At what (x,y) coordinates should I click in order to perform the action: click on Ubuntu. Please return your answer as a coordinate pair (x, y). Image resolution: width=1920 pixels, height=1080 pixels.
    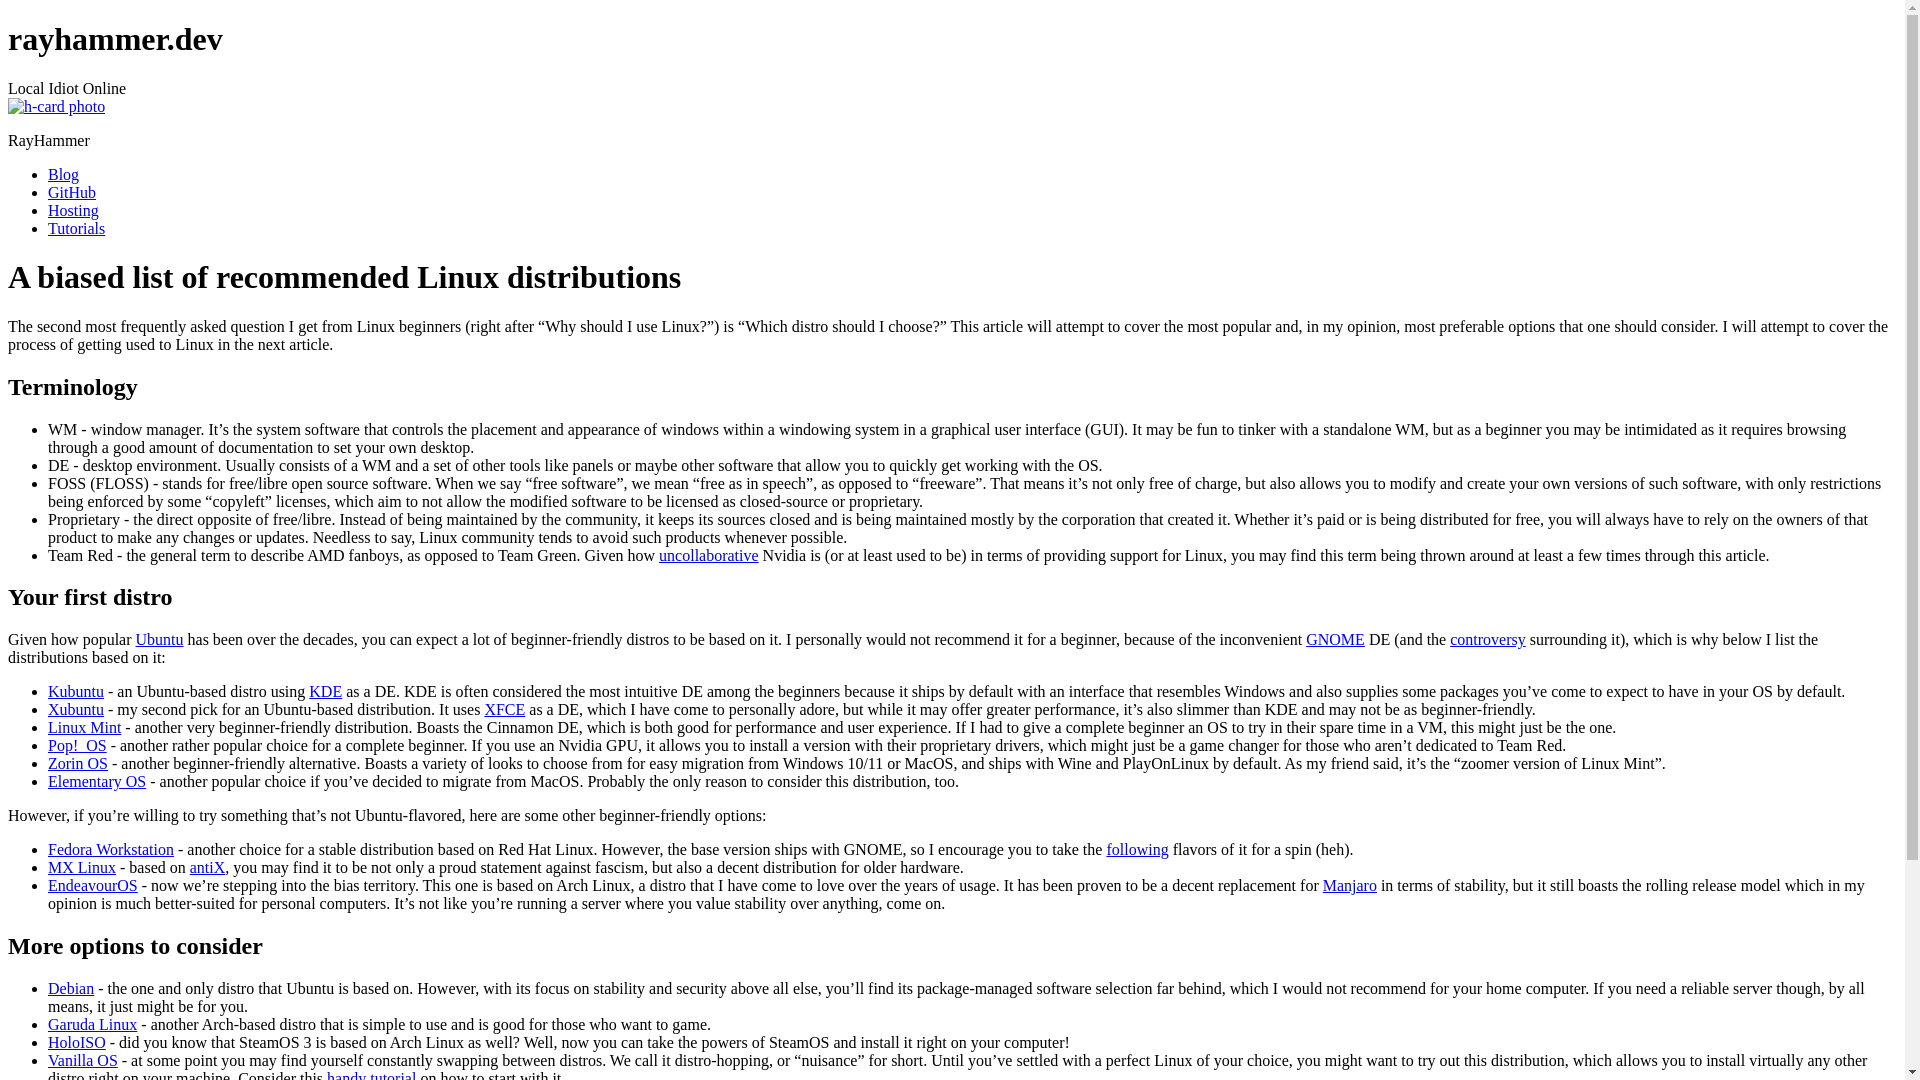
    Looking at the image, I should click on (160, 639).